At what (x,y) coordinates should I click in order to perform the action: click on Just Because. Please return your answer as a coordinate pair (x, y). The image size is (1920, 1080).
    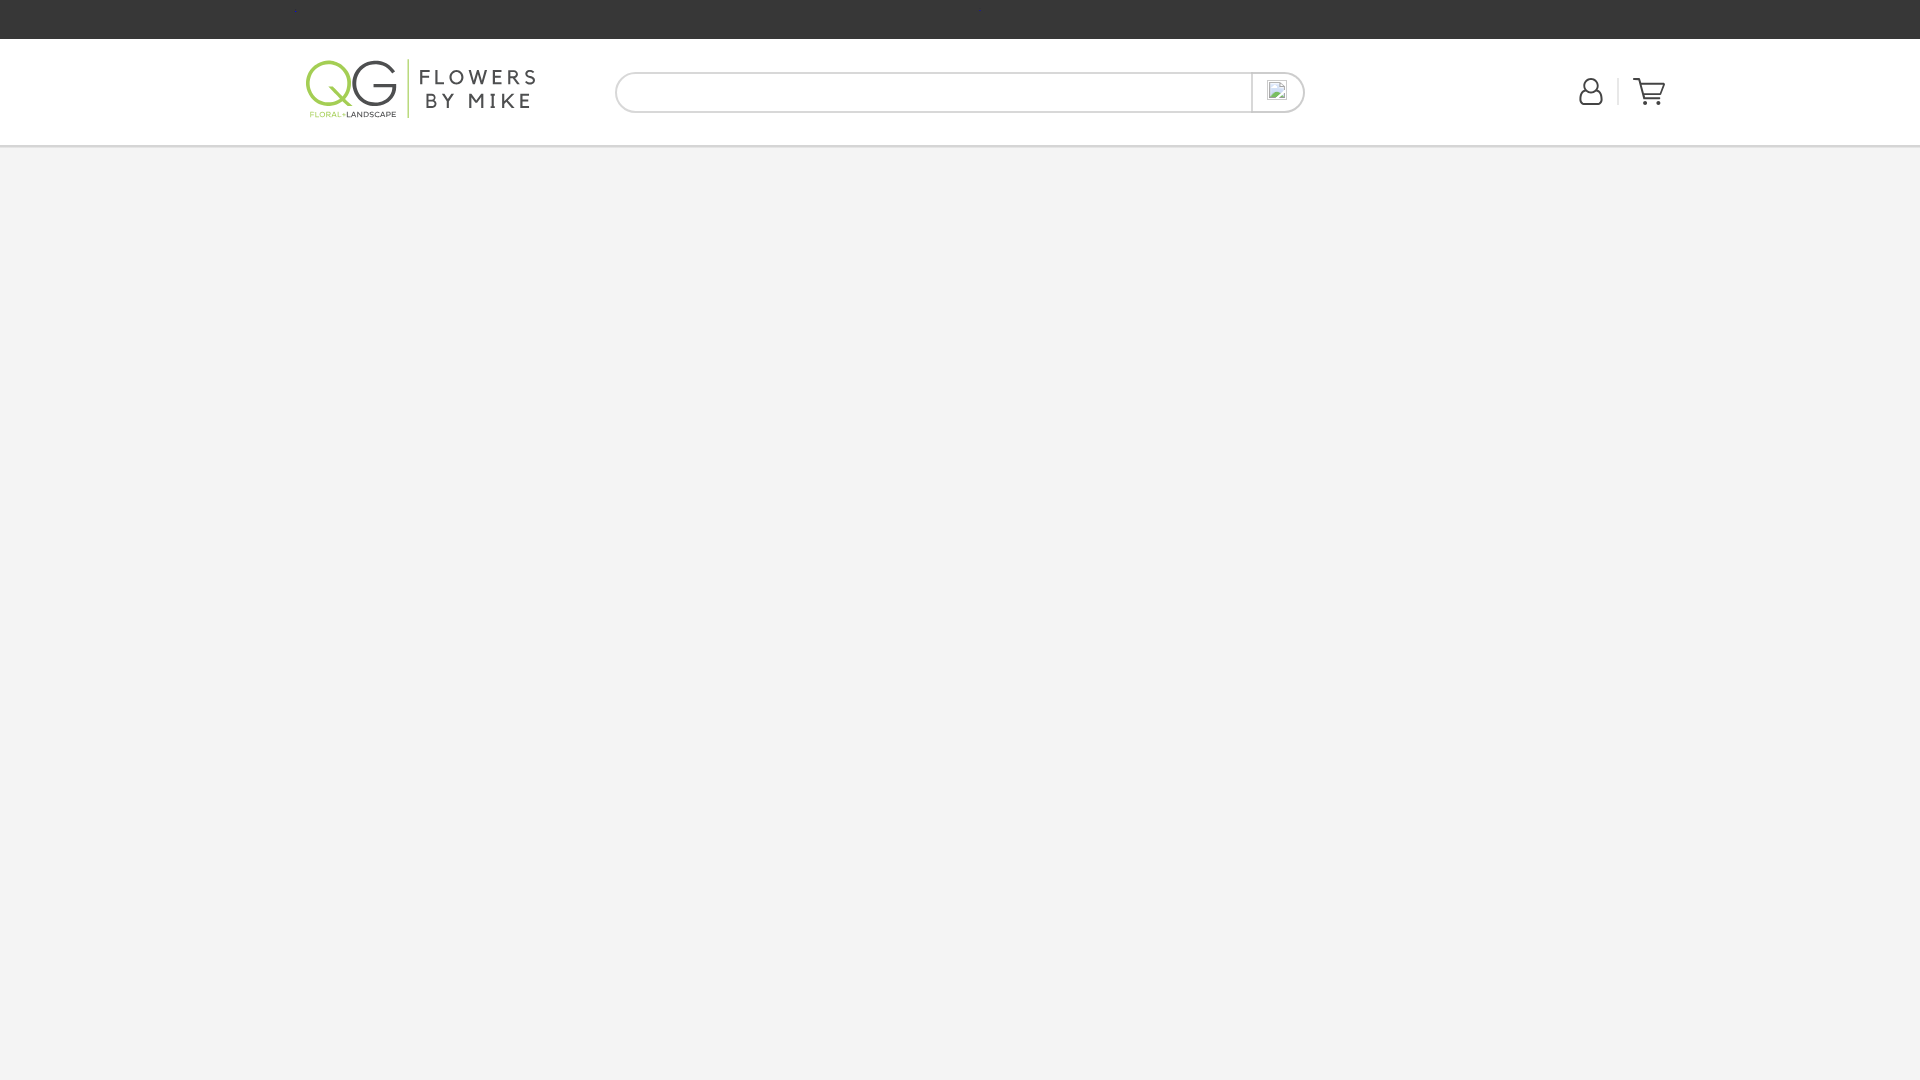
    Looking at the image, I should click on (452, 156).